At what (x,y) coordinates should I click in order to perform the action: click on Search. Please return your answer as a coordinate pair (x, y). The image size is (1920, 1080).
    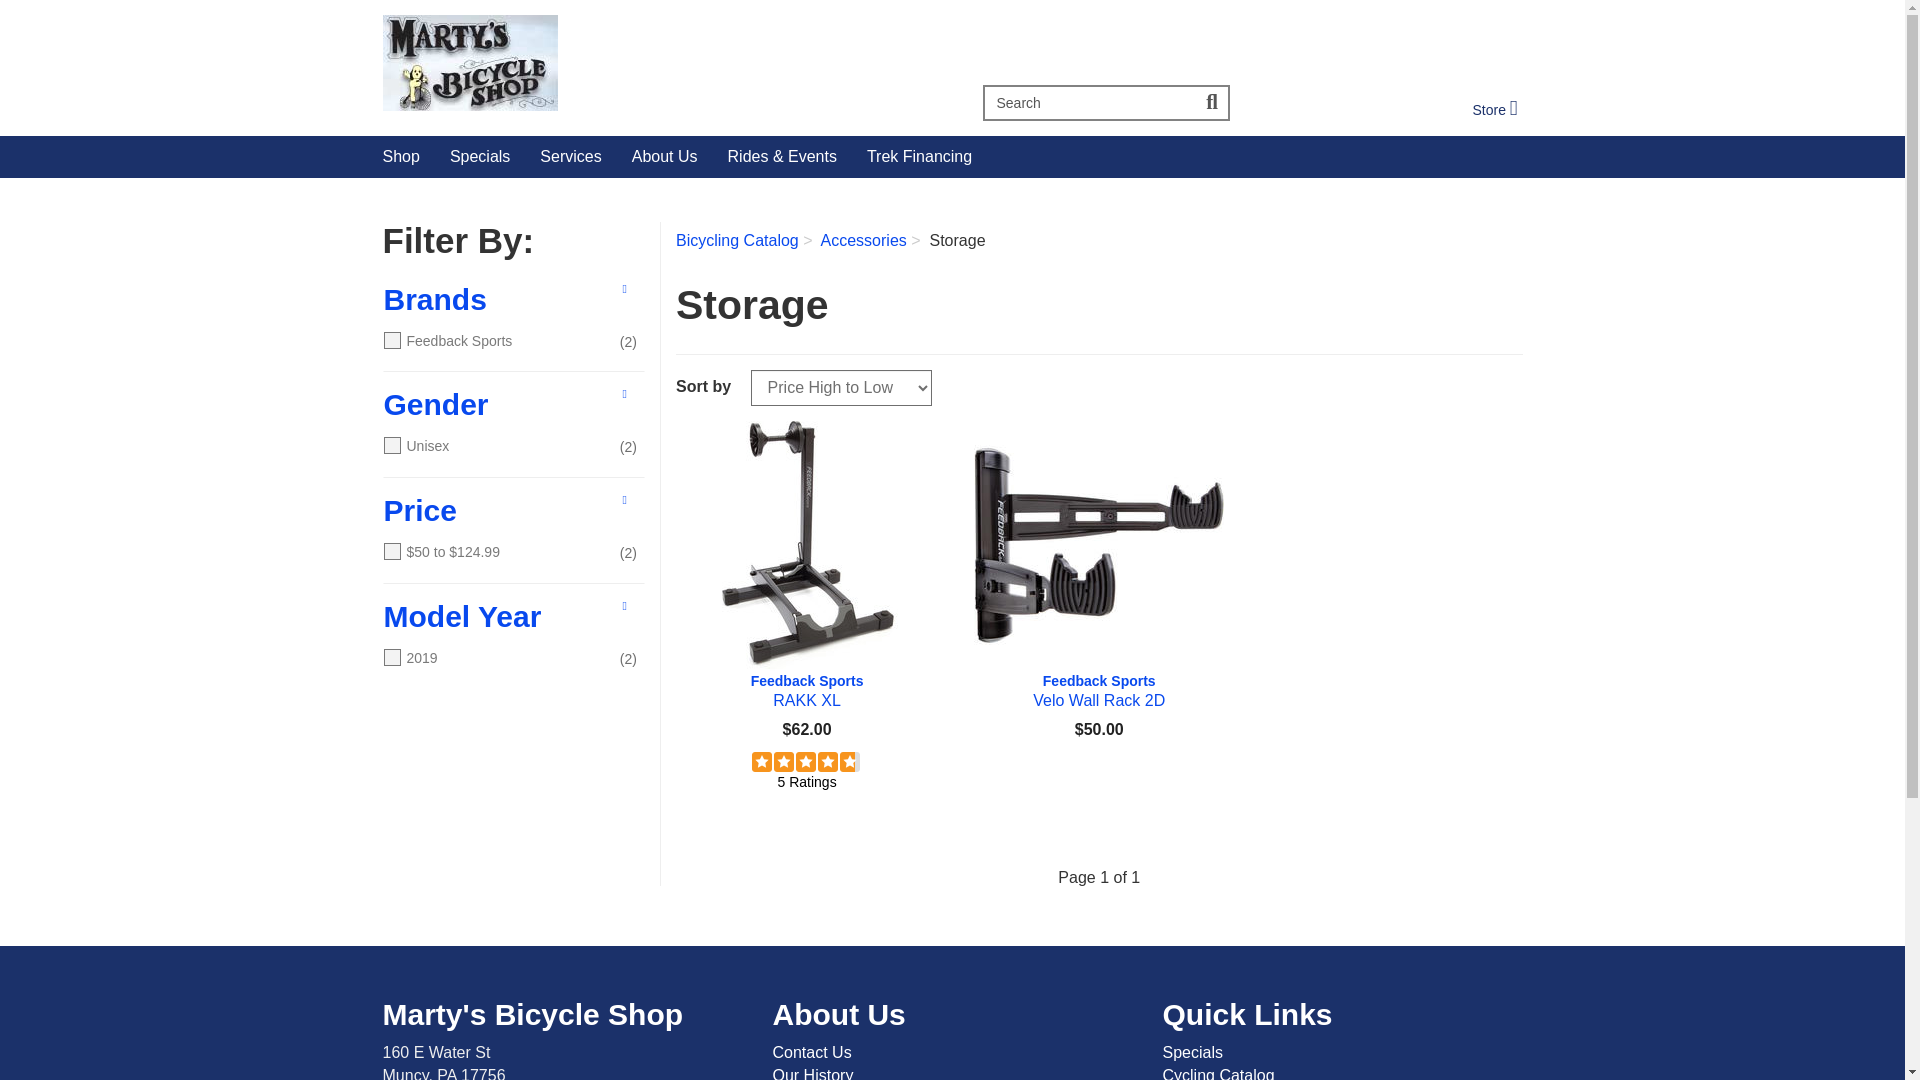
    Looking at the image, I should click on (1098, 690).